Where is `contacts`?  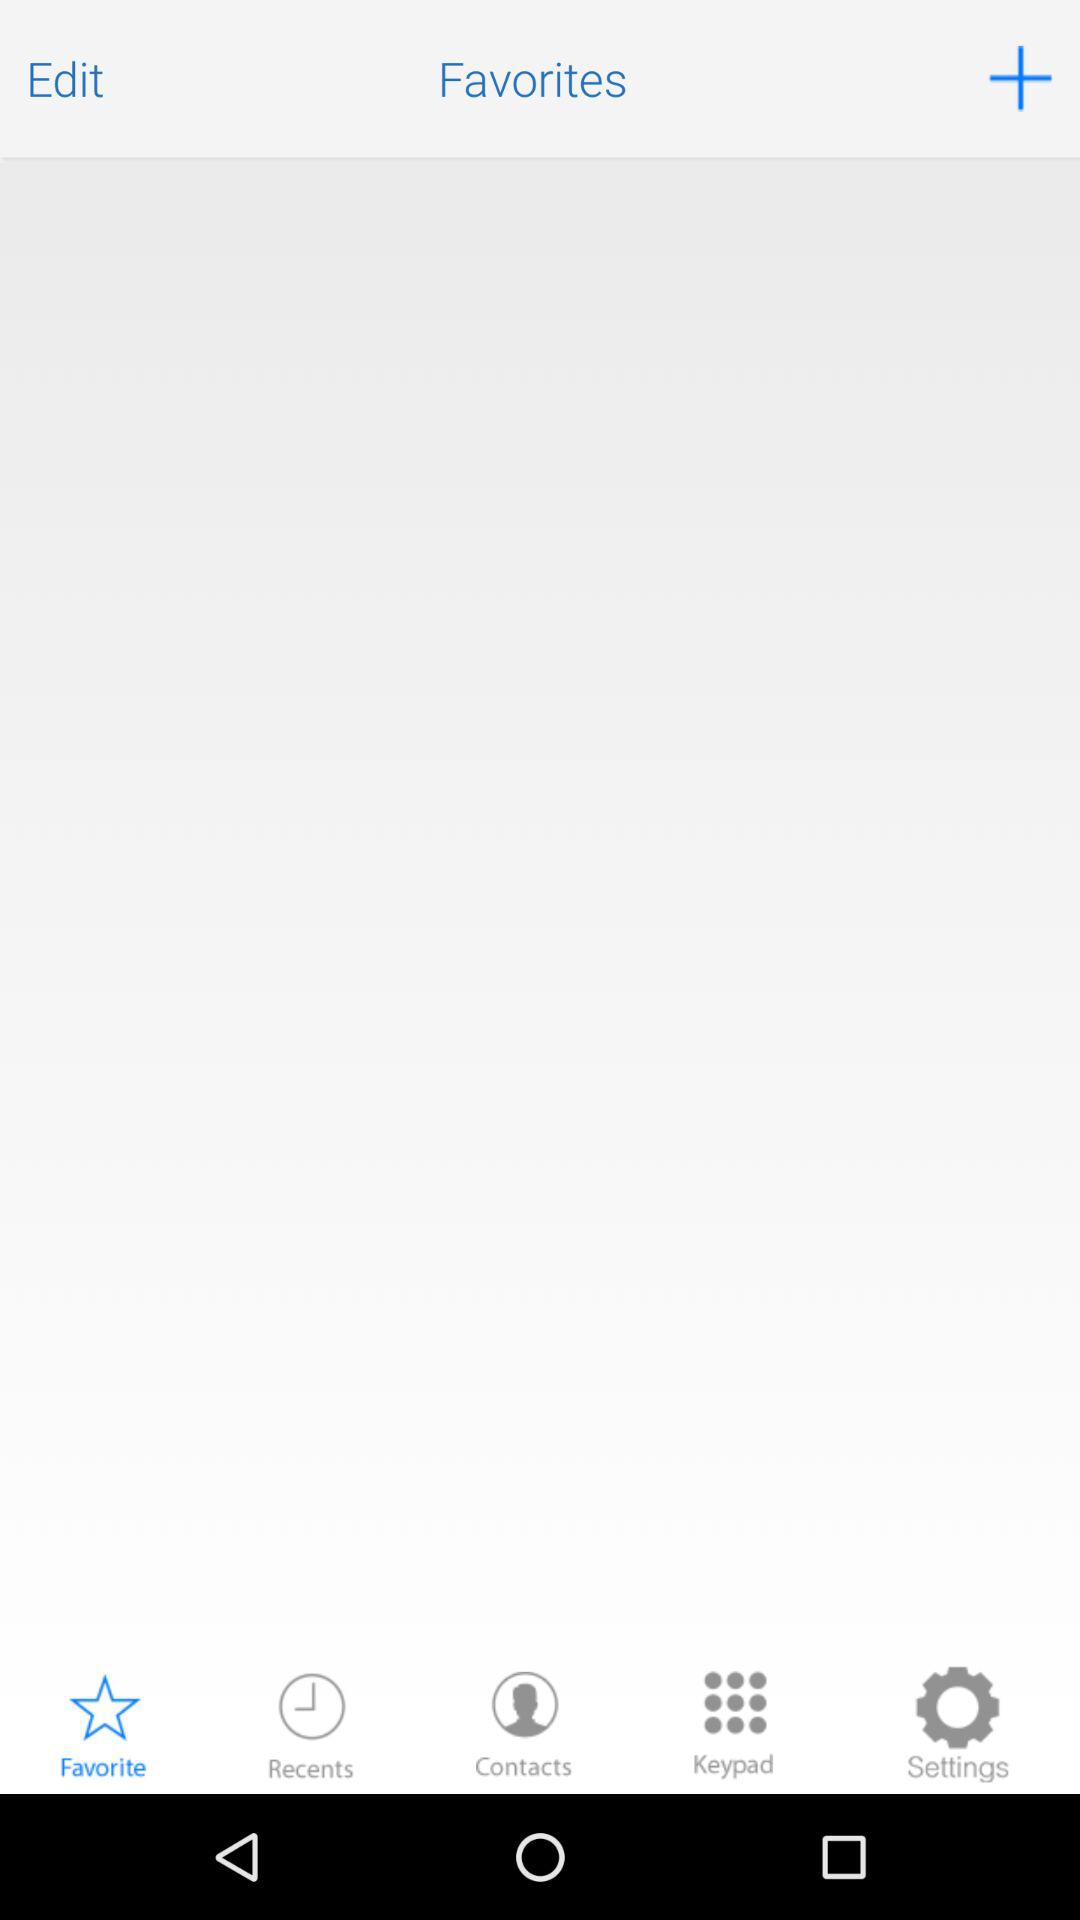
contacts is located at coordinates (524, 1724).